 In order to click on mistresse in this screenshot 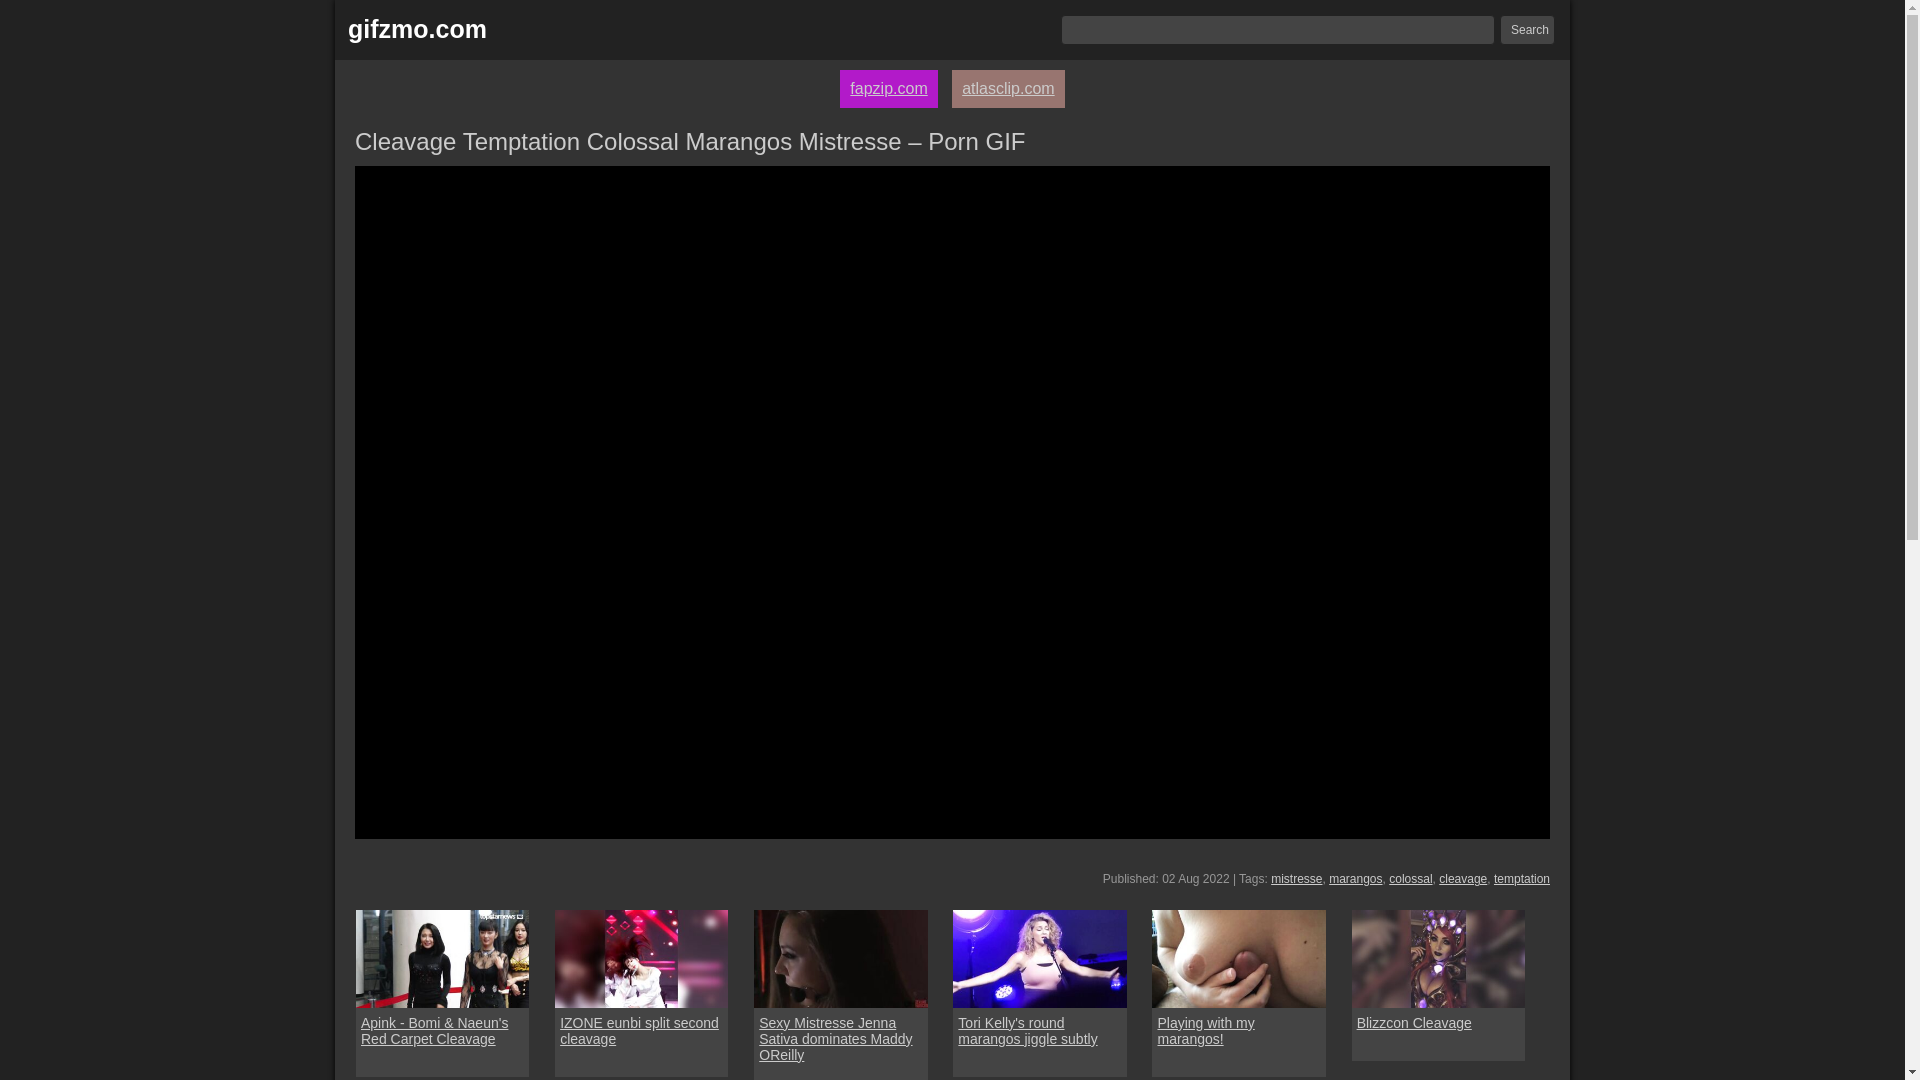, I will do `click(1296, 878)`.